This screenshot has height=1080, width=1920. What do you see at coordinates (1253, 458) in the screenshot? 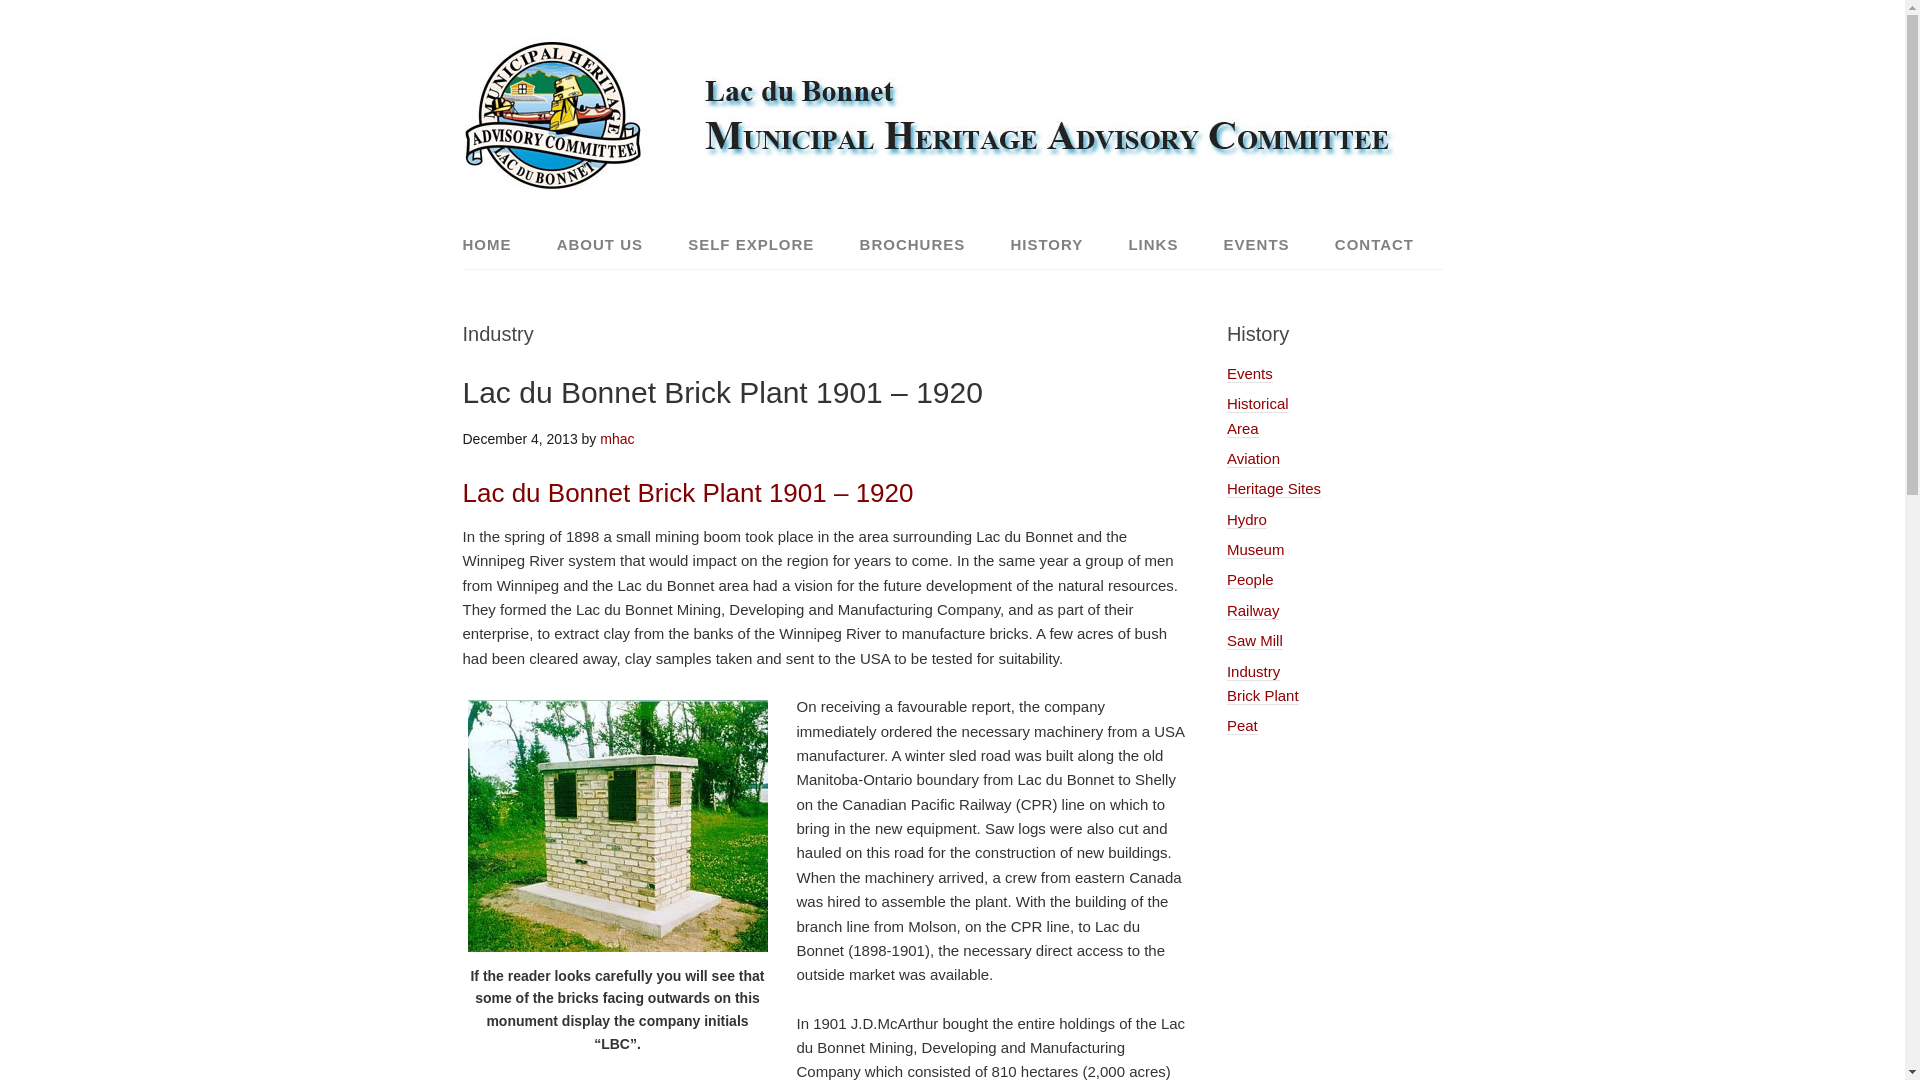
I see `Aviation` at bounding box center [1253, 458].